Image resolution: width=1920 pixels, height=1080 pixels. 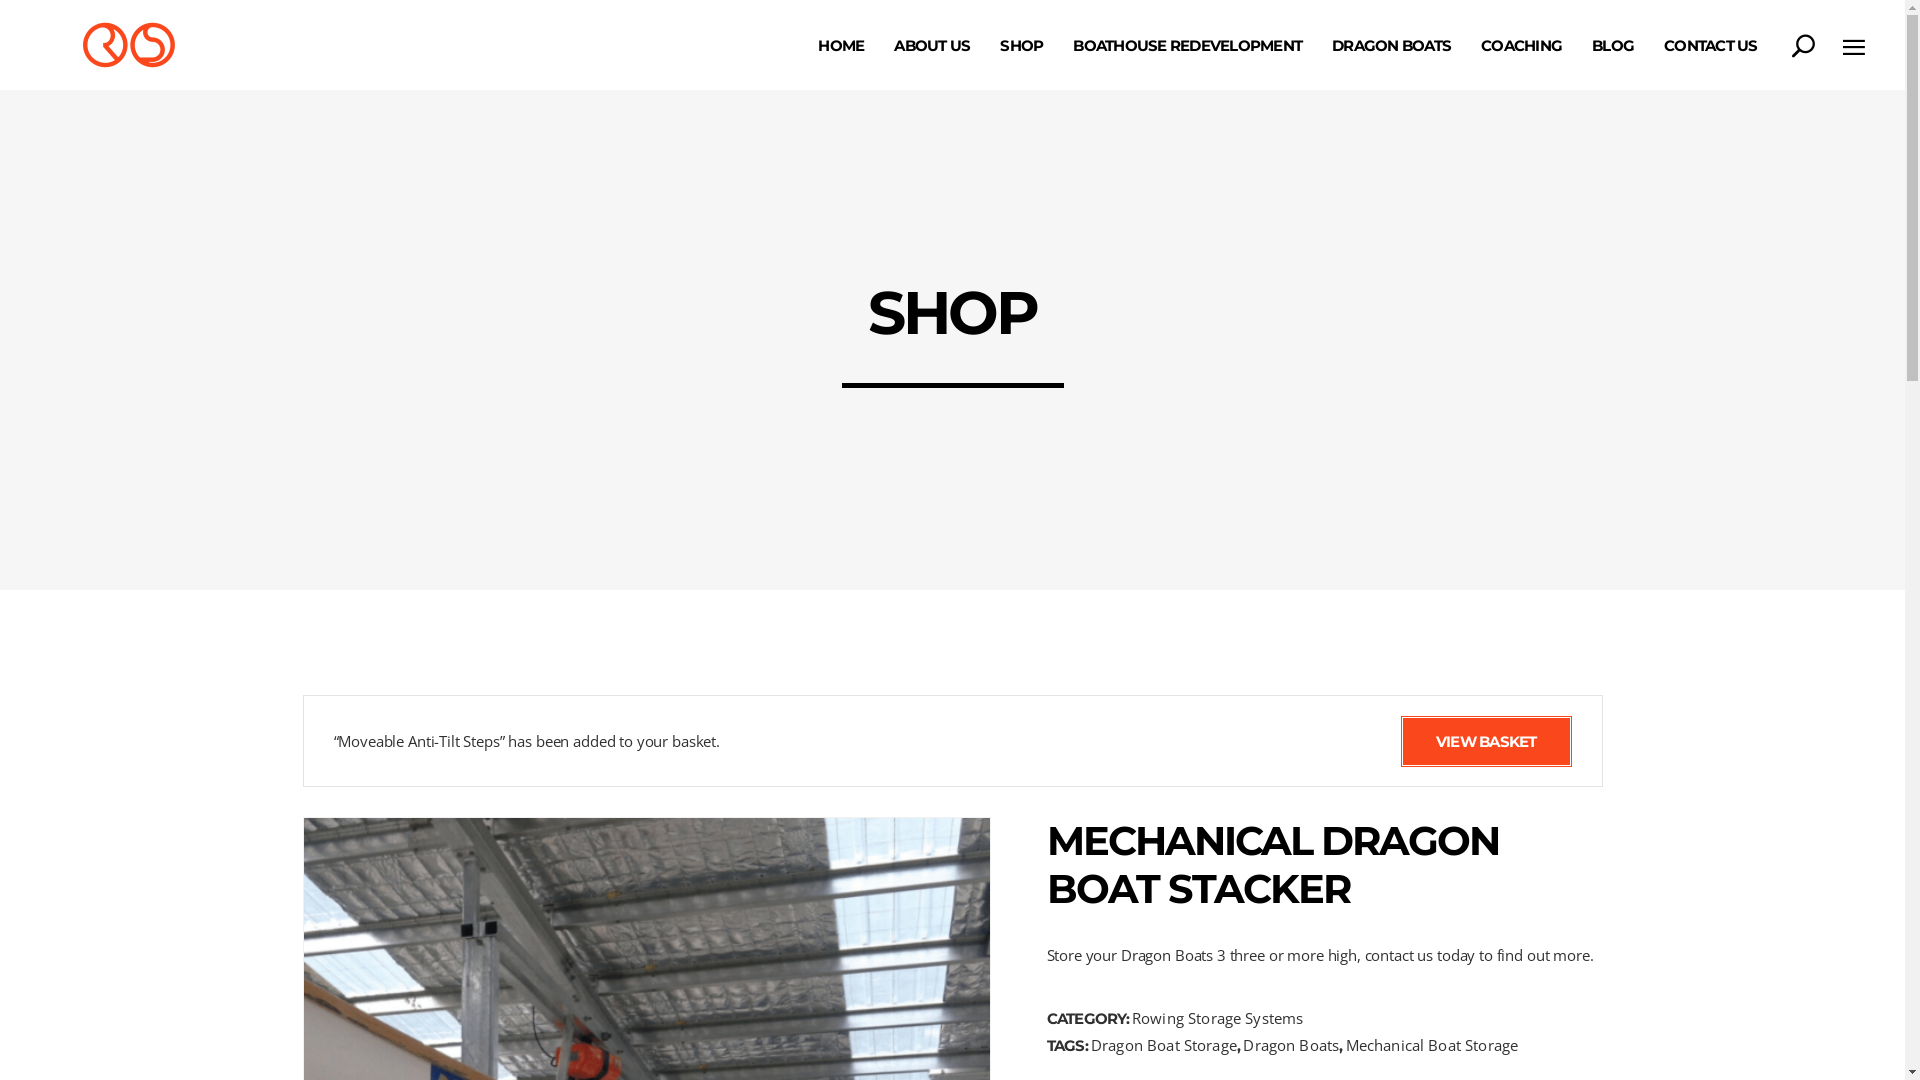 What do you see at coordinates (1432, 1045) in the screenshot?
I see `Mechanical Boat Storage` at bounding box center [1432, 1045].